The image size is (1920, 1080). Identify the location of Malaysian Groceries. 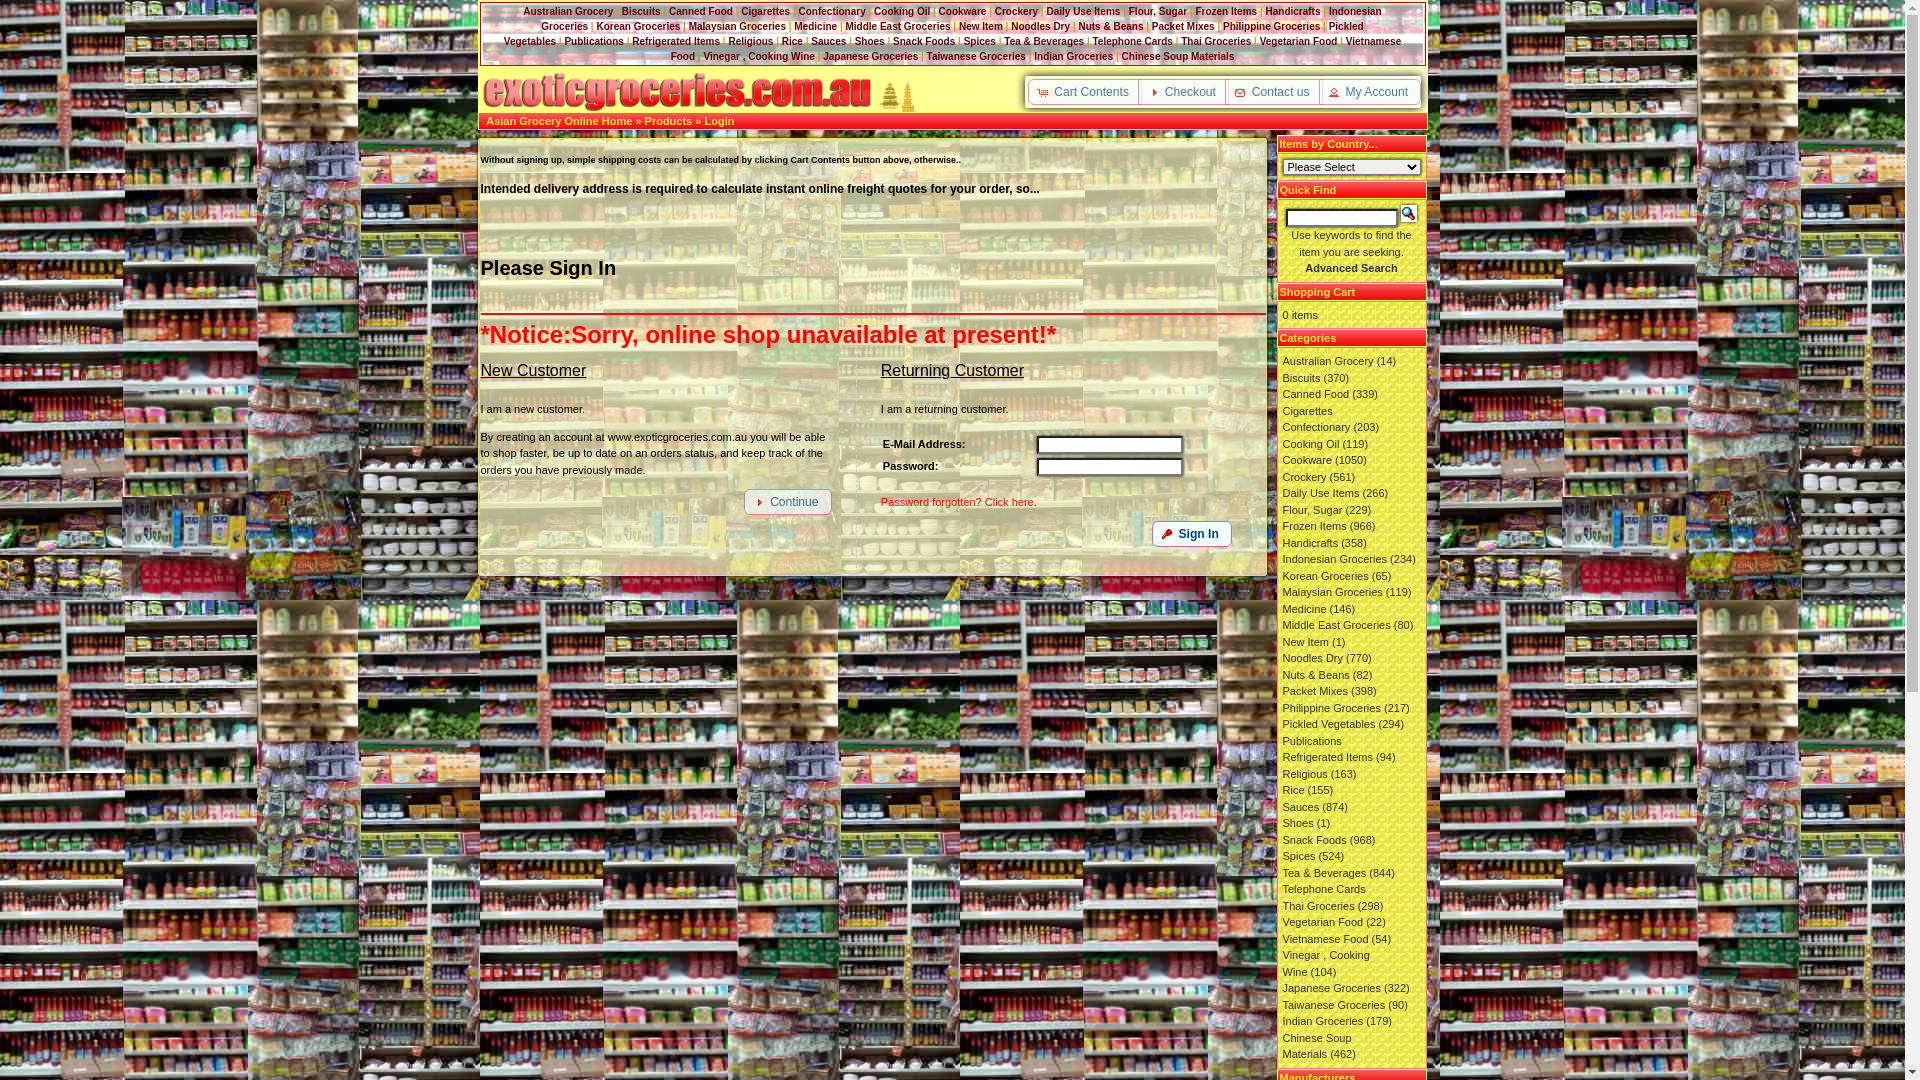
(1332, 592).